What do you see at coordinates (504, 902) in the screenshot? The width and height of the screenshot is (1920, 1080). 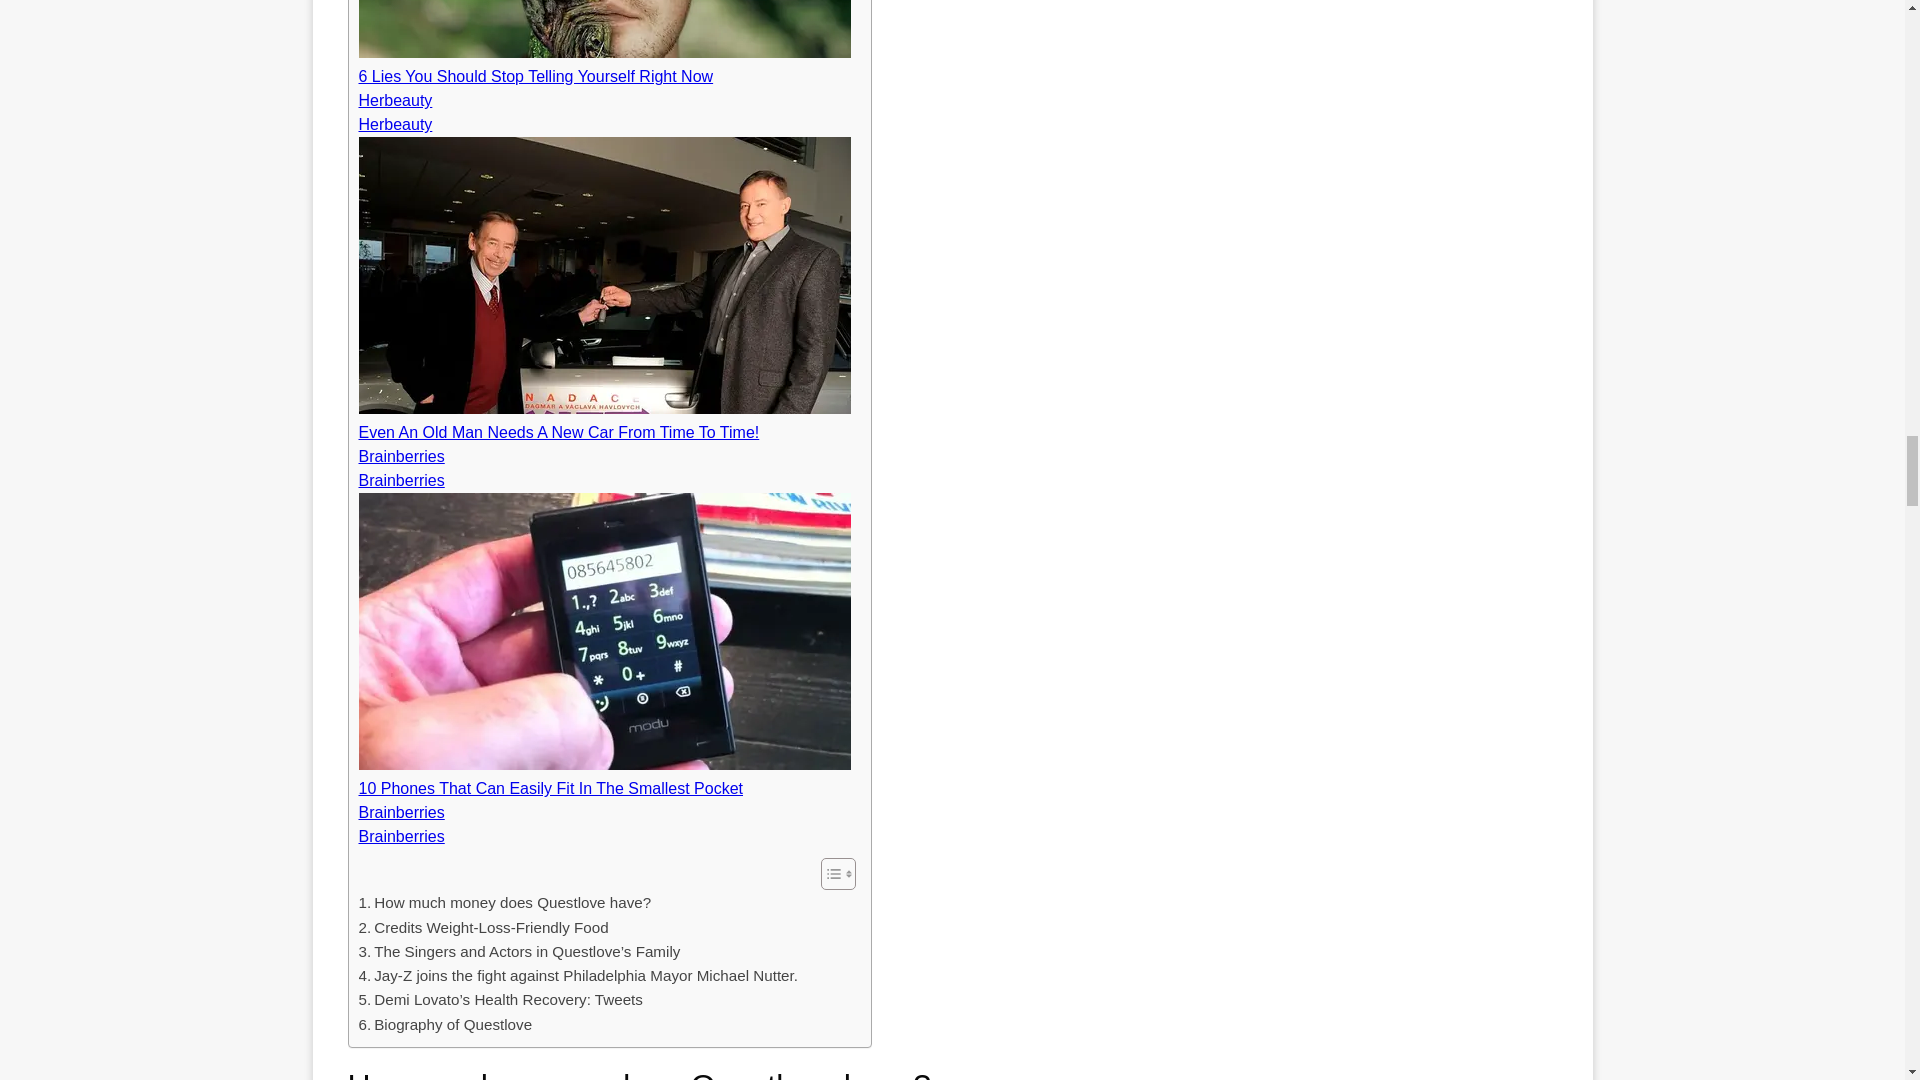 I see `How much money does Questlove have?` at bounding box center [504, 902].